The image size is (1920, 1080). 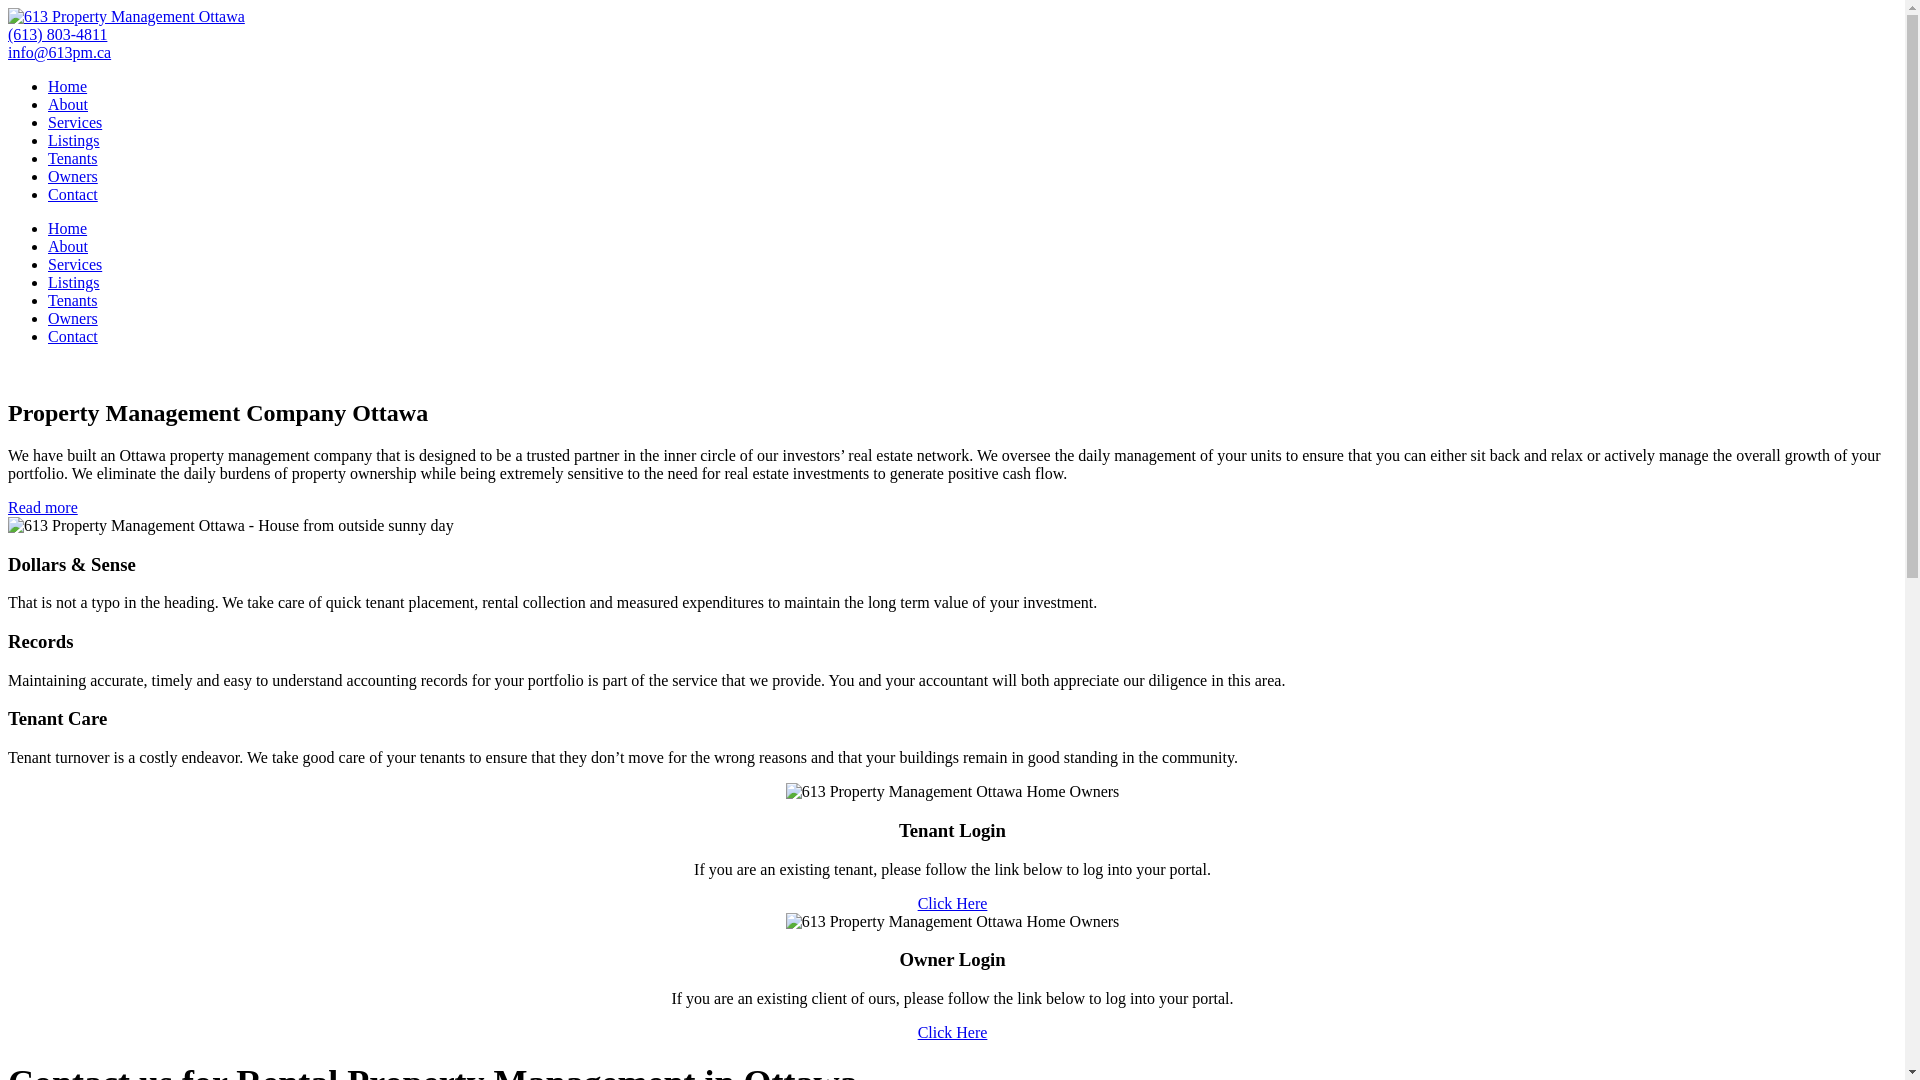 I want to click on Tenants, so click(x=73, y=300).